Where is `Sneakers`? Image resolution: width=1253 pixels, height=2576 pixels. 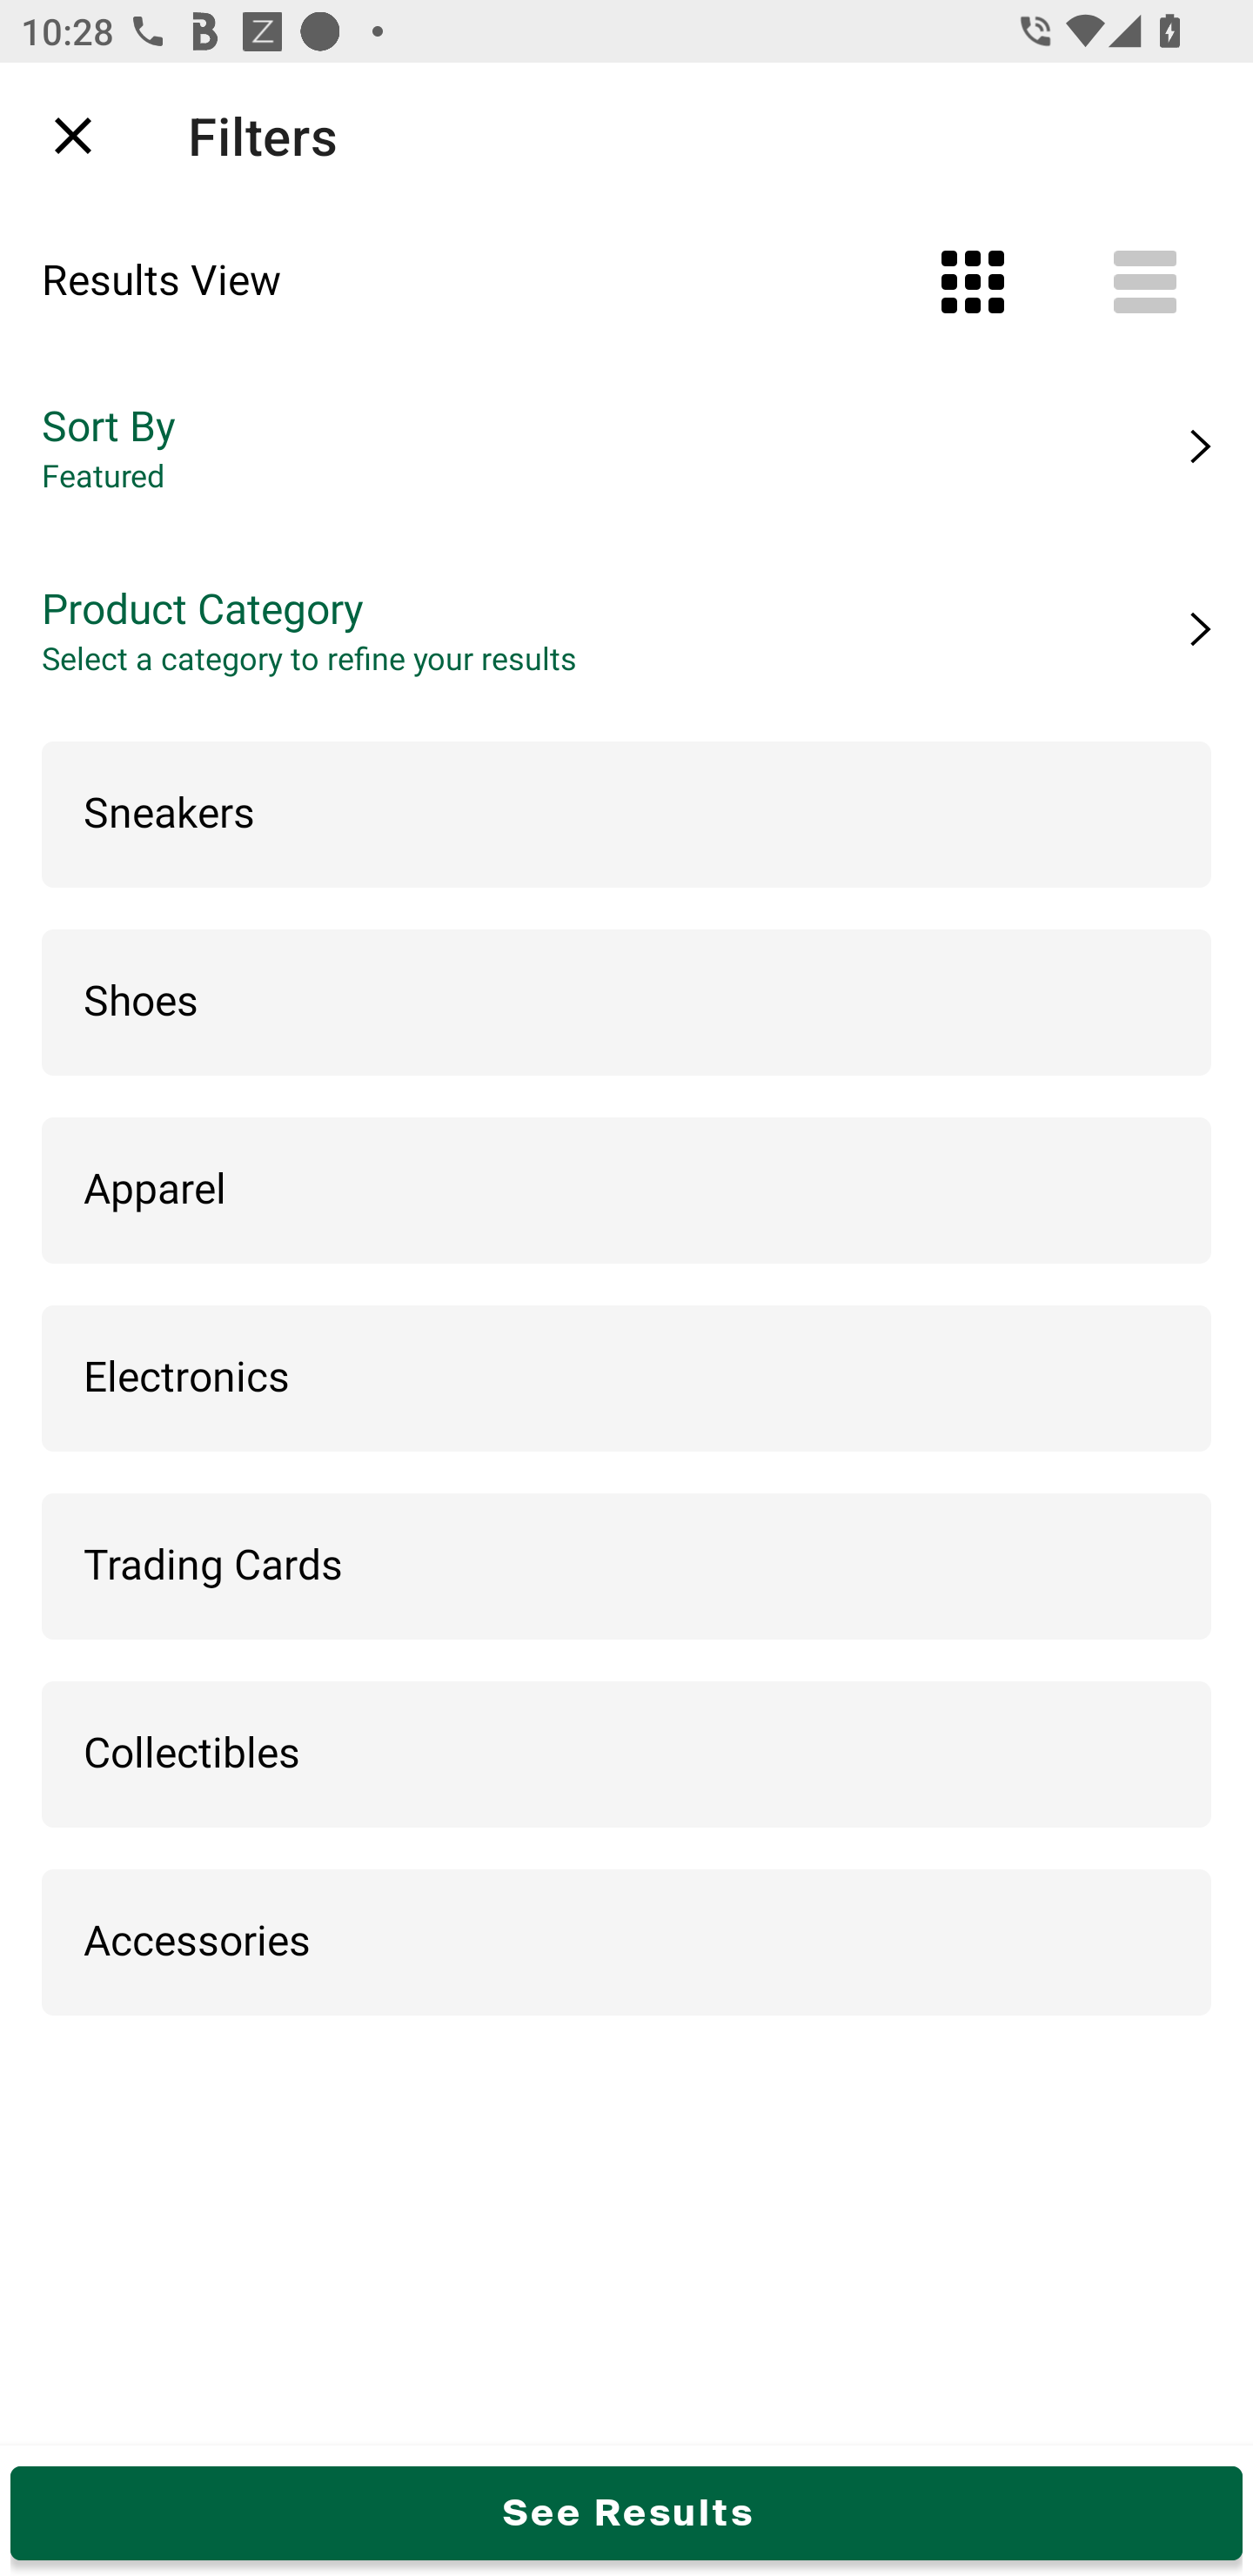
Sneakers is located at coordinates (626, 815).